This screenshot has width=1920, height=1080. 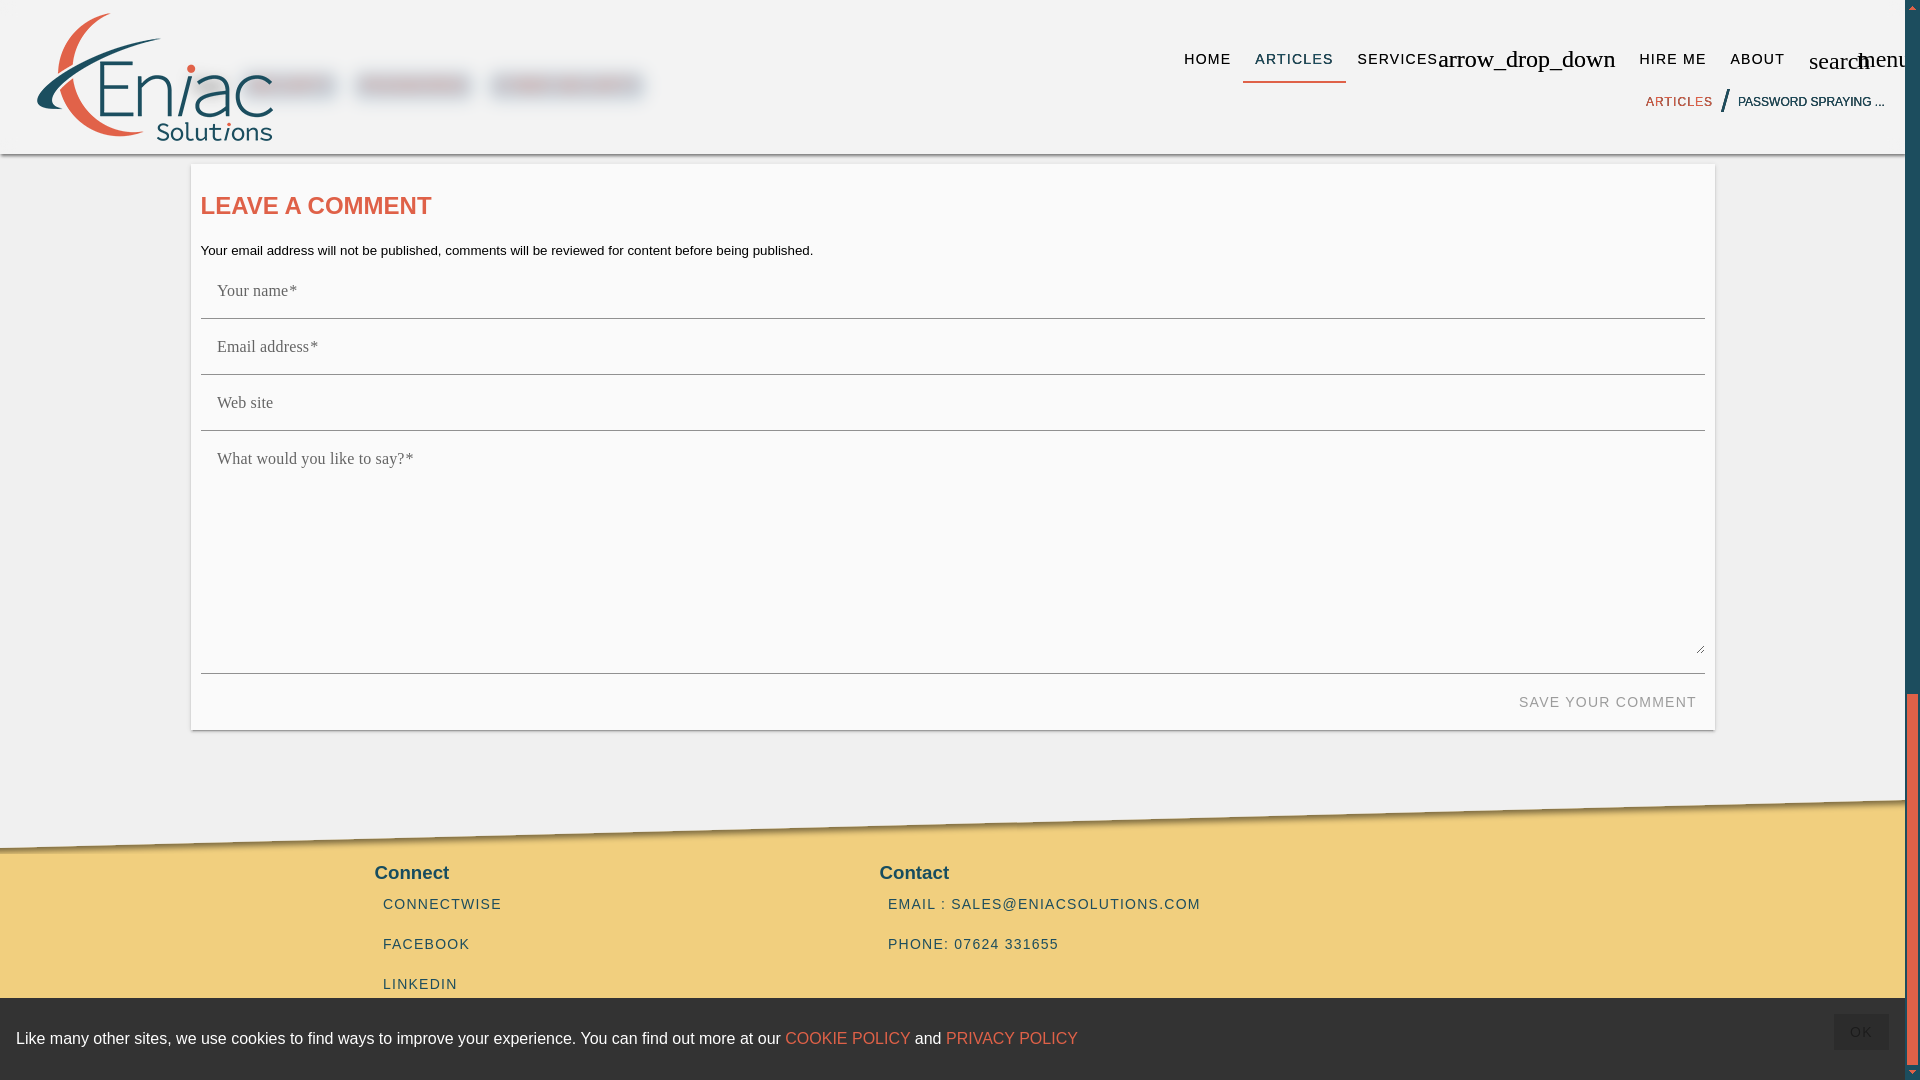 What do you see at coordinates (602, 944) in the screenshot?
I see `FACEBOOK` at bounding box center [602, 944].